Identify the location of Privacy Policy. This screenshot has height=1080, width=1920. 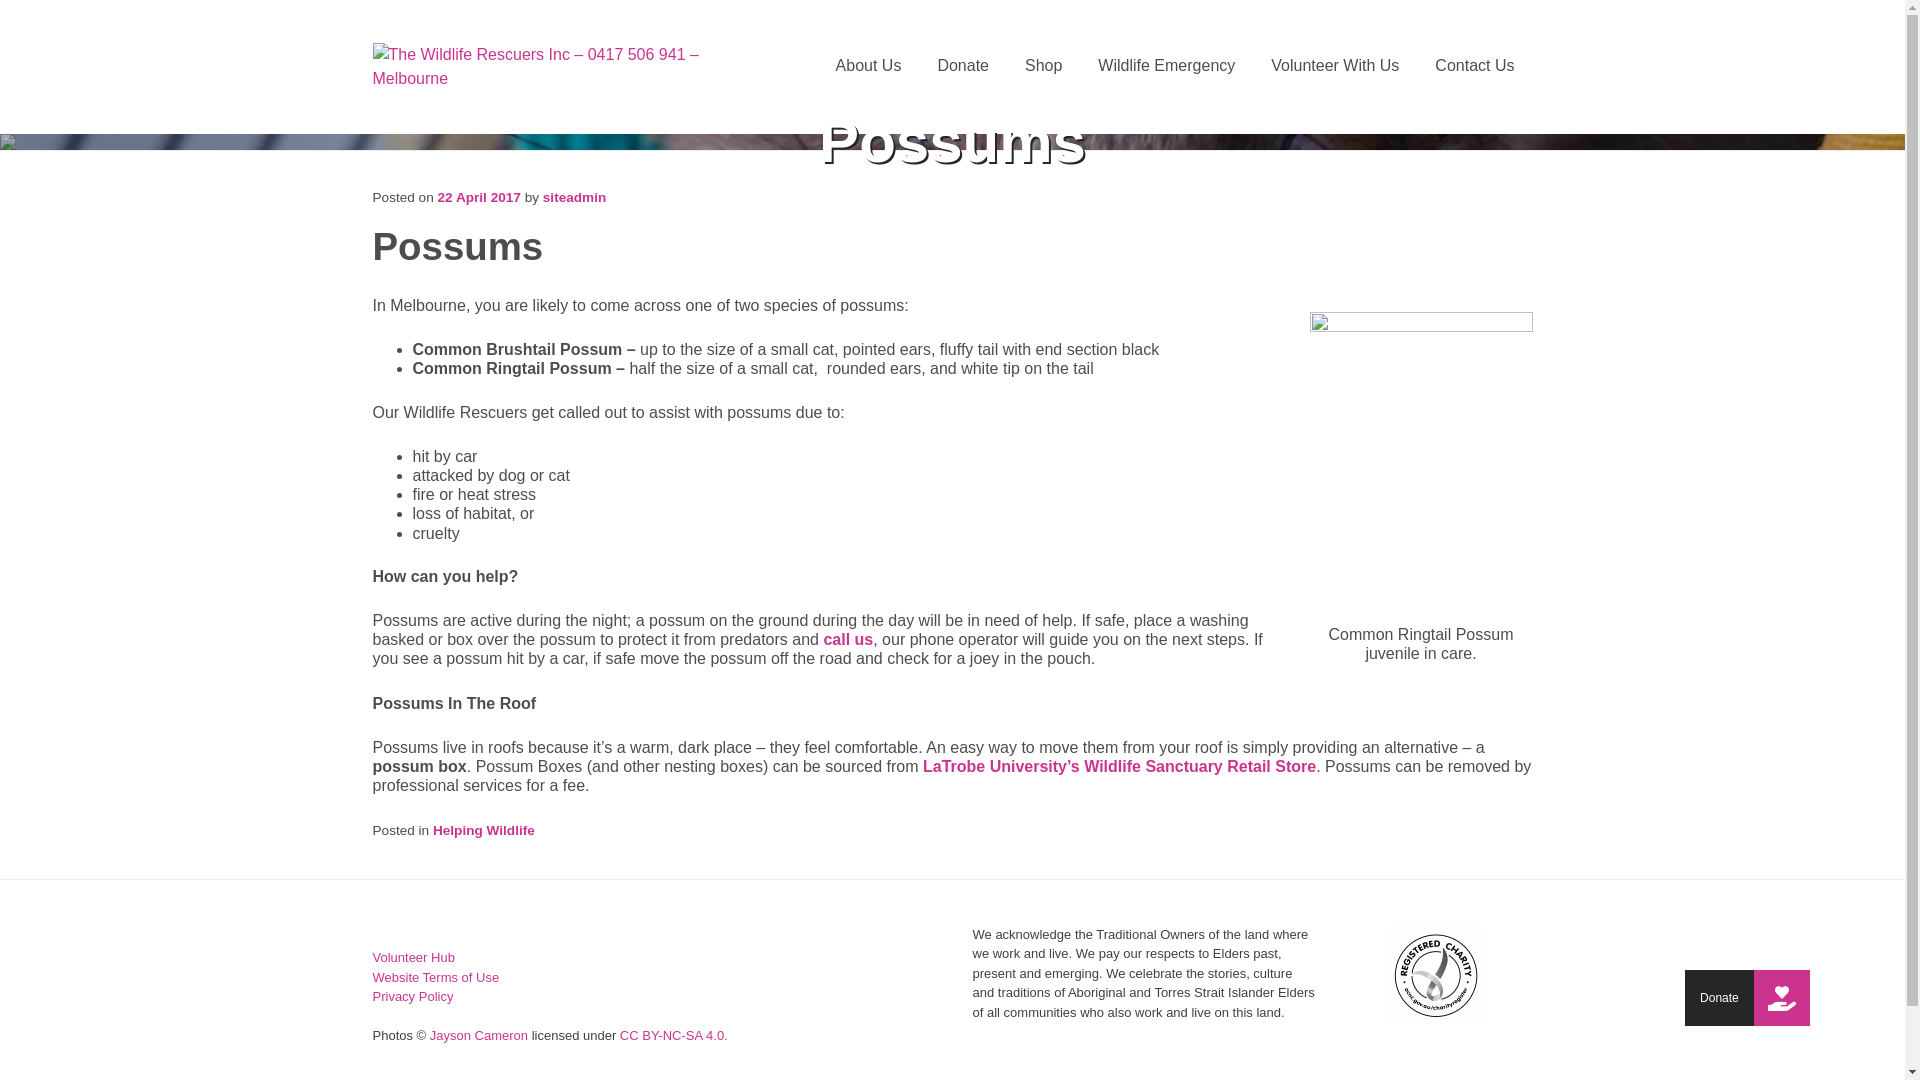
(412, 996).